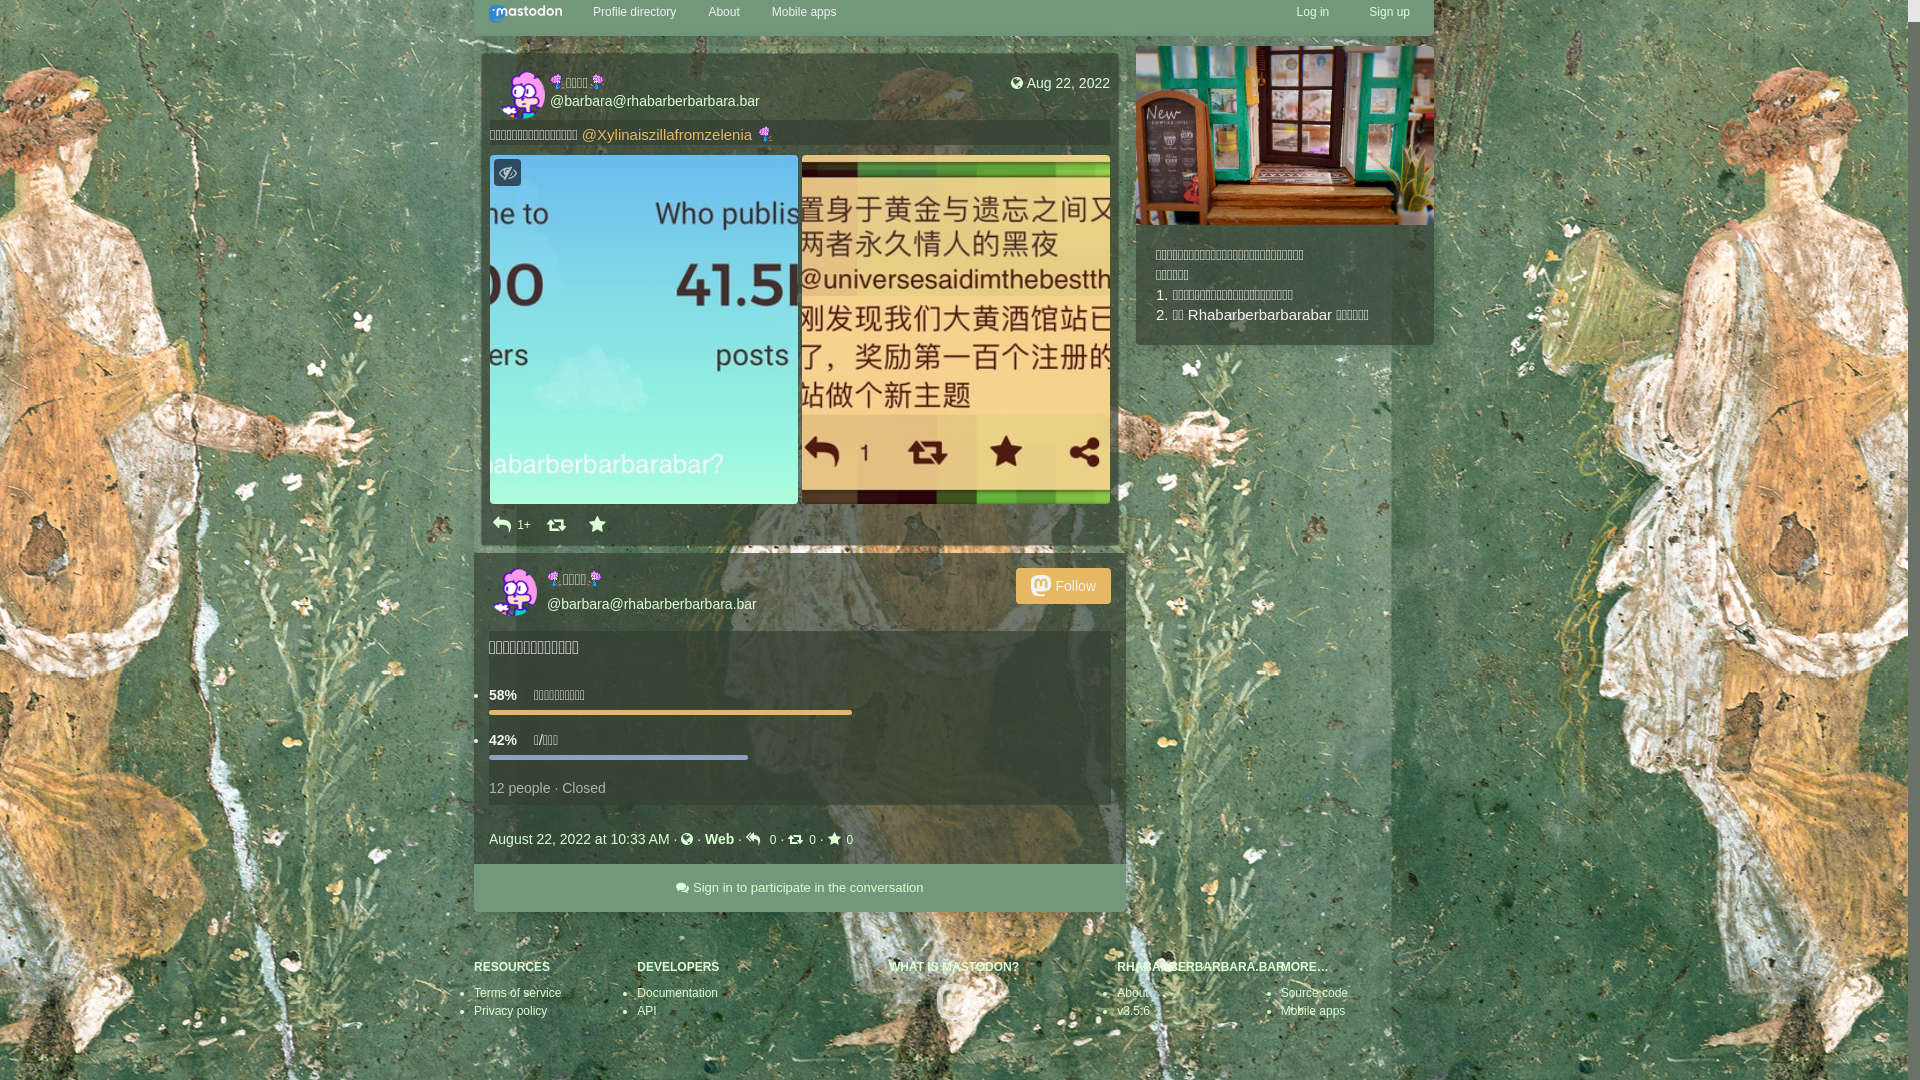 This screenshot has width=1920, height=1080. What do you see at coordinates (841, 861) in the screenshot?
I see `0` at bounding box center [841, 861].